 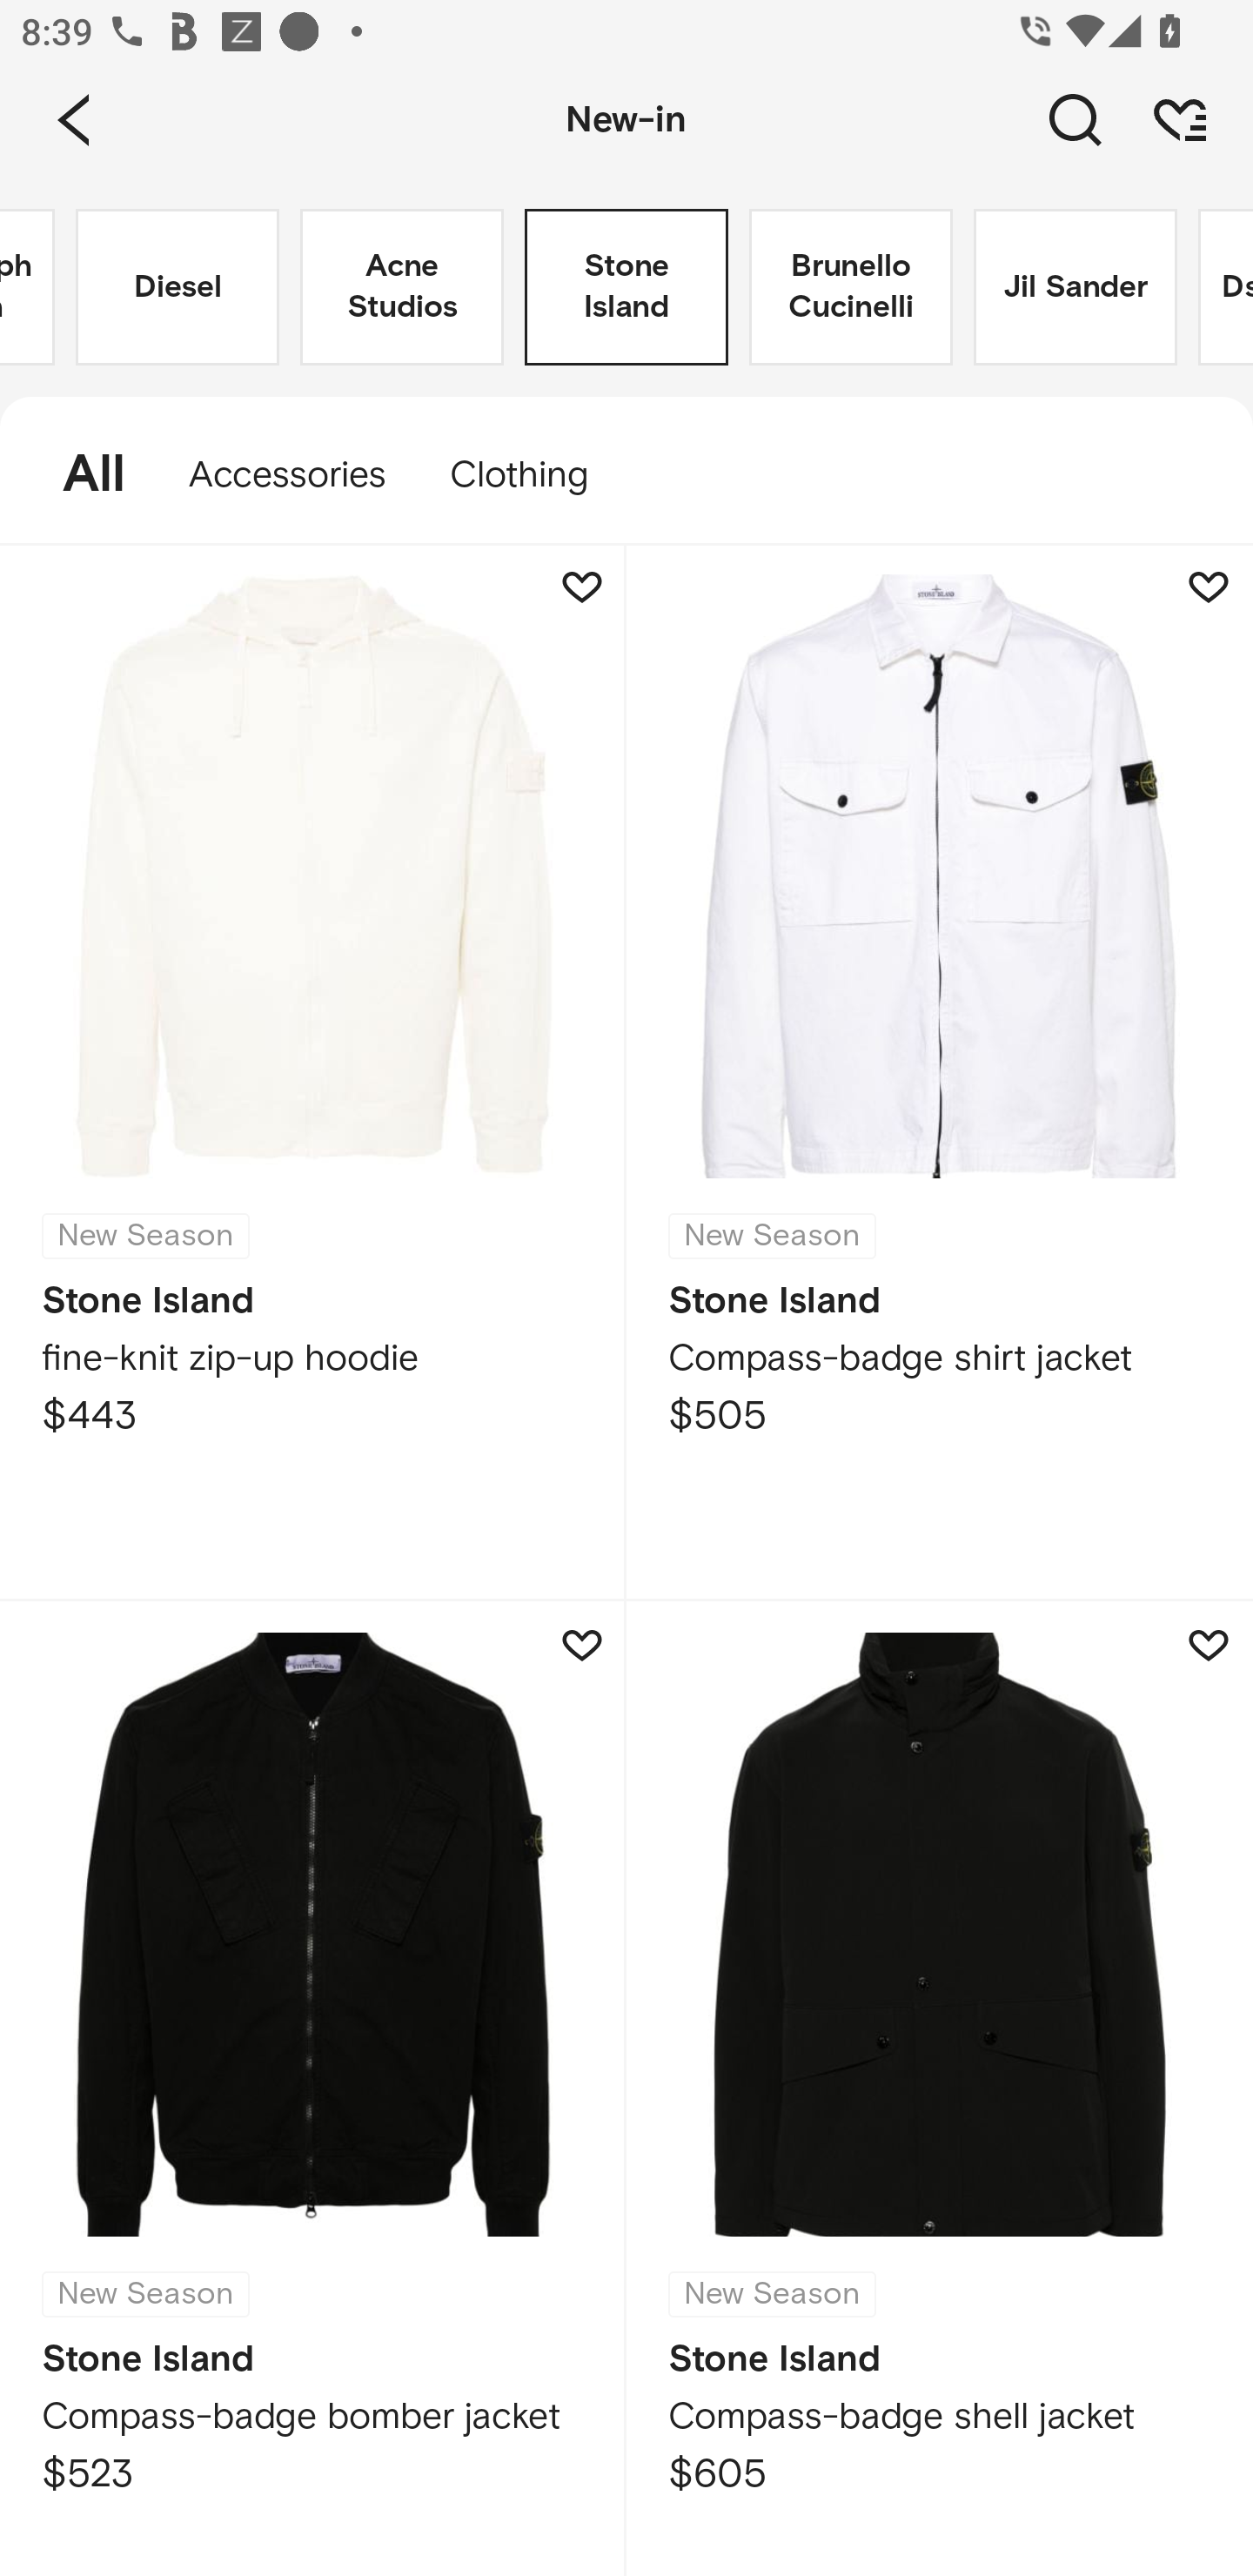 What do you see at coordinates (533, 475) in the screenshot?
I see `Clothing` at bounding box center [533, 475].